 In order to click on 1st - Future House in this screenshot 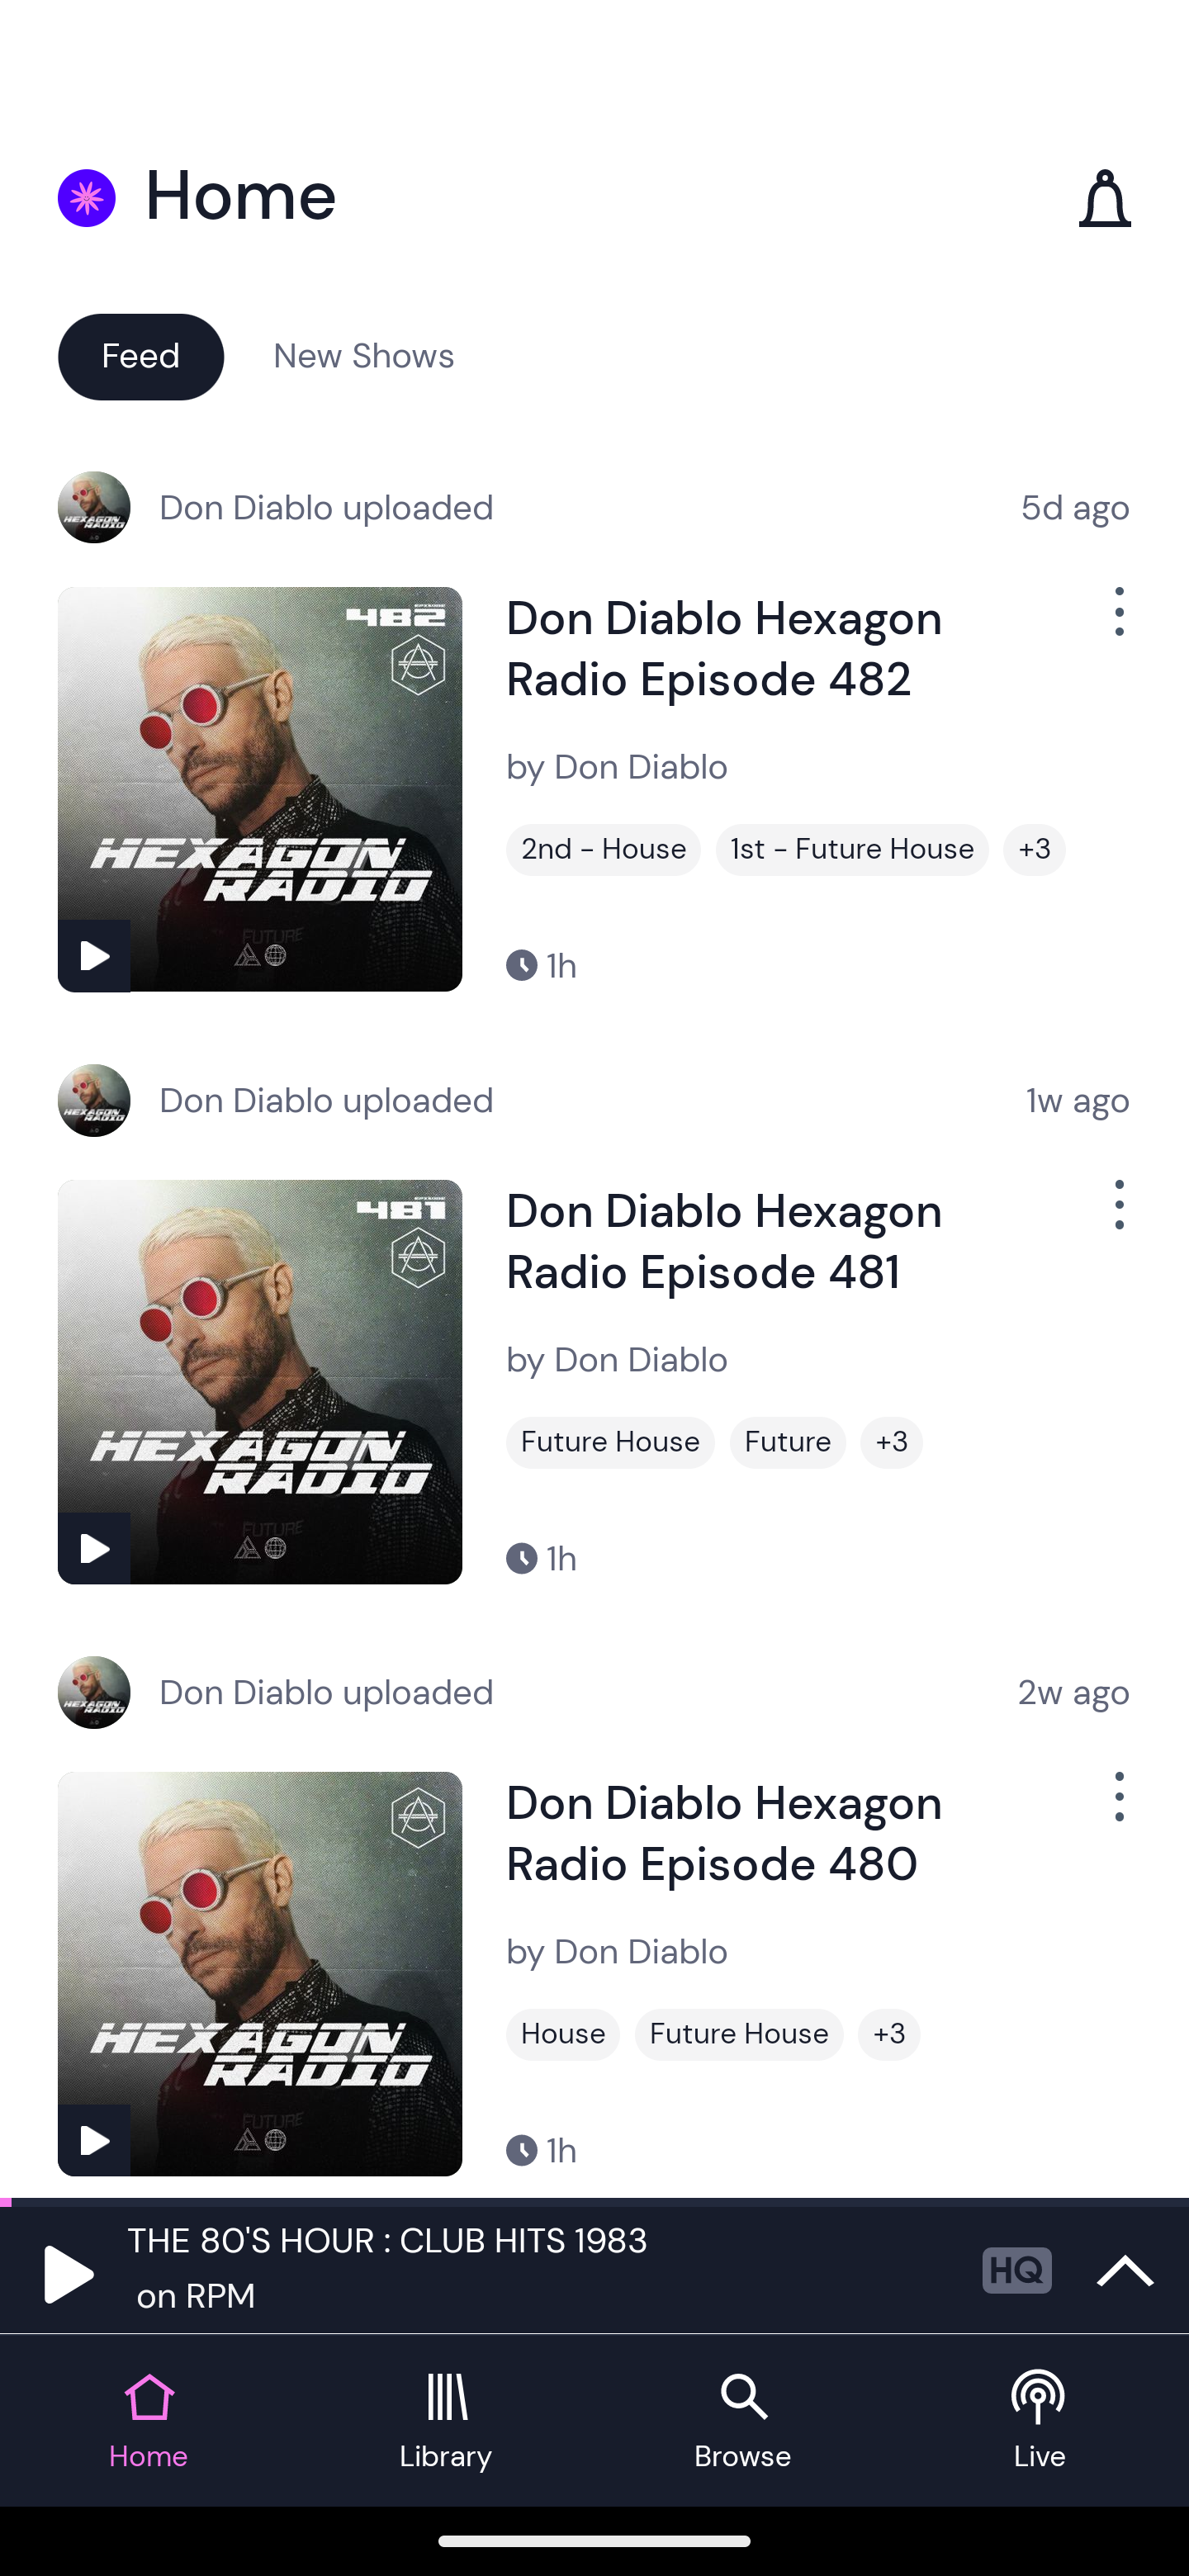, I will do `click(852, 850)`.